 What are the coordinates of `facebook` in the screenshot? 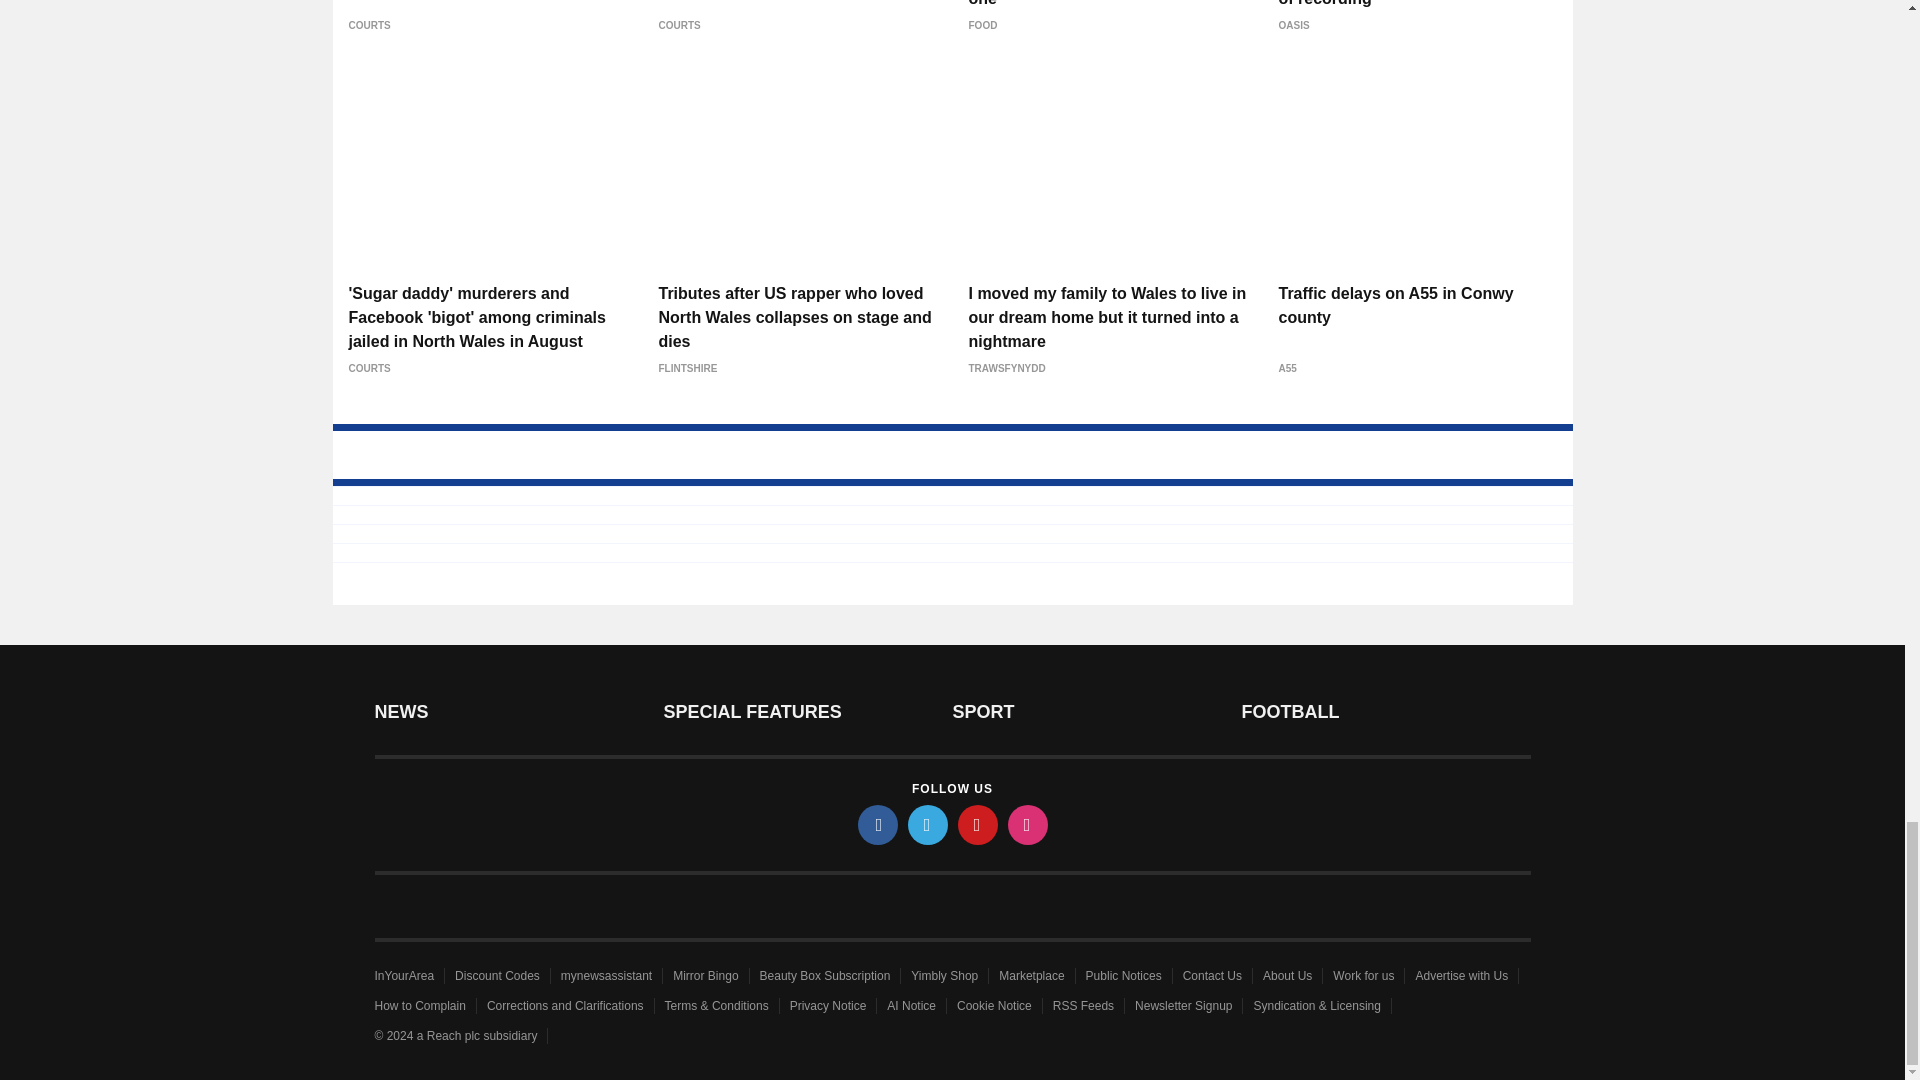 It's located at (878, 824).